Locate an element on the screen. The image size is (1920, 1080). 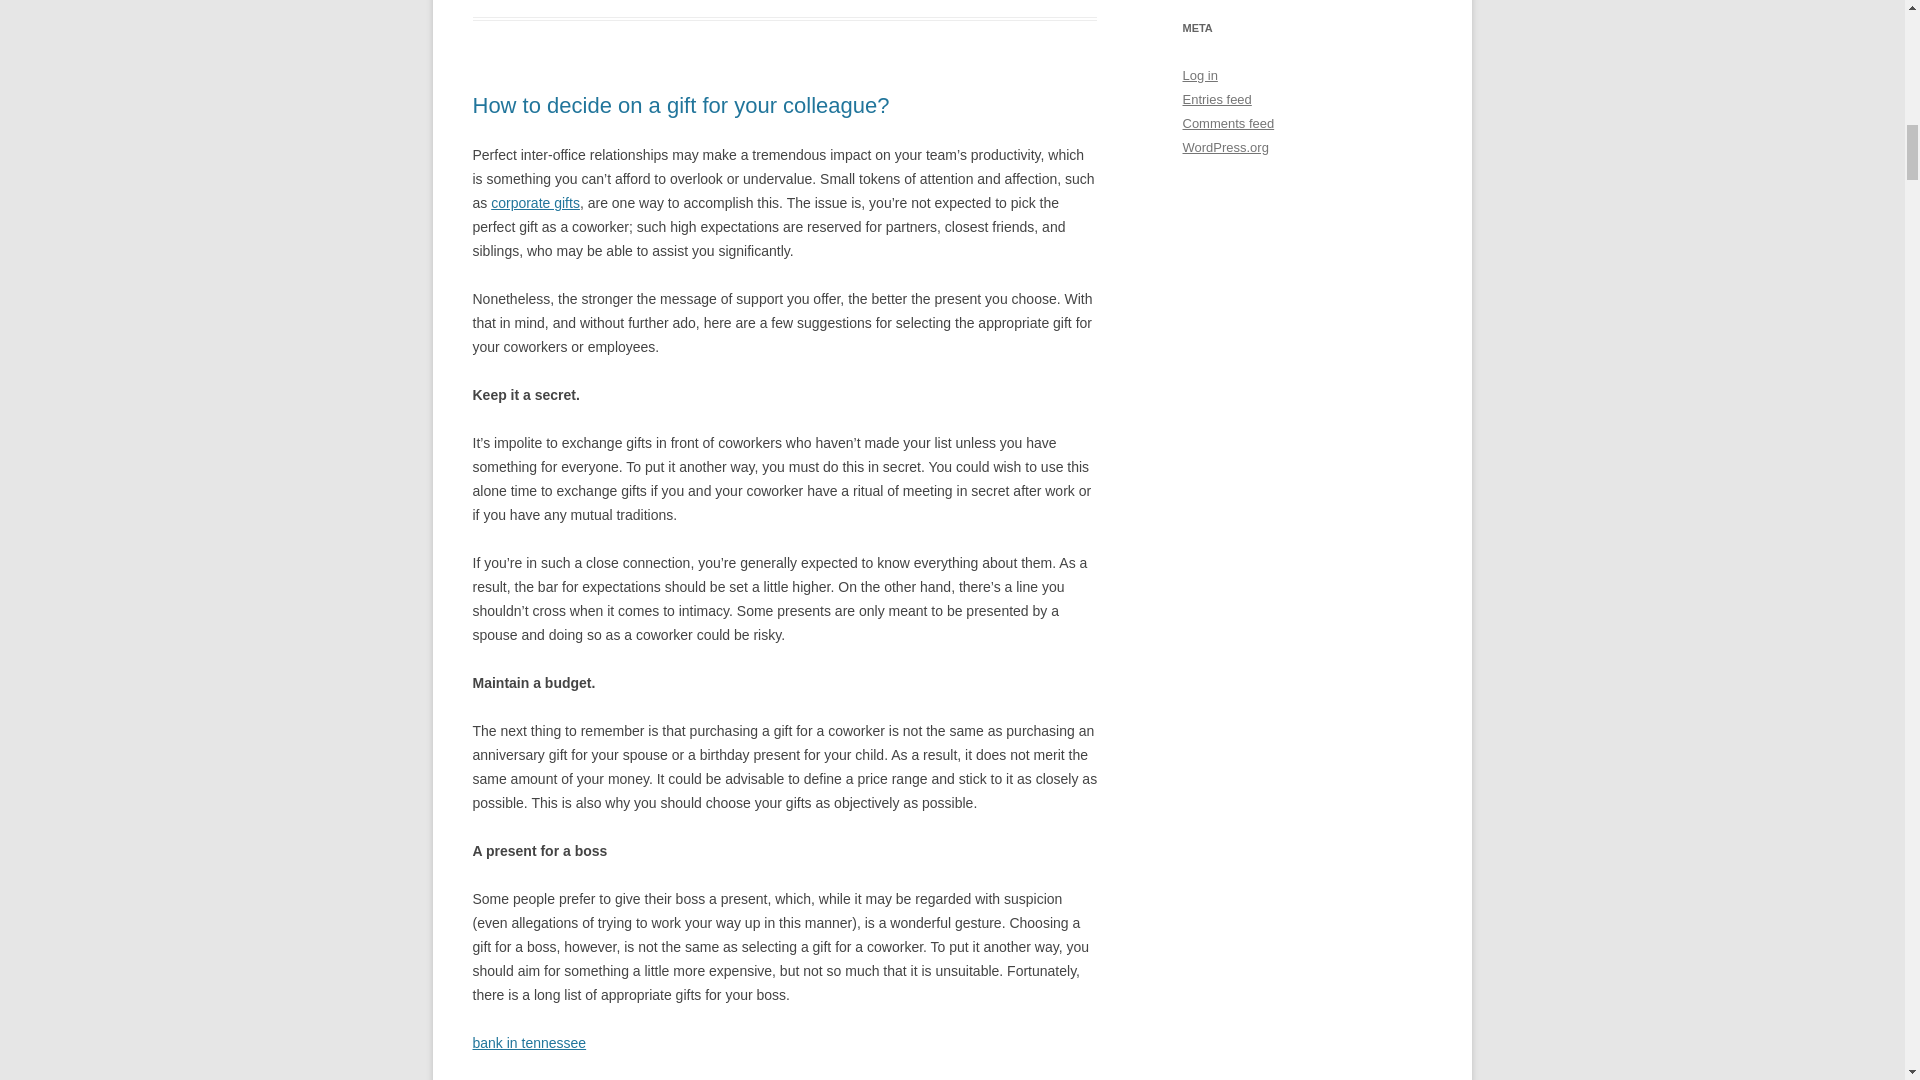
corporate gifts is located at coordinates (535, 202).